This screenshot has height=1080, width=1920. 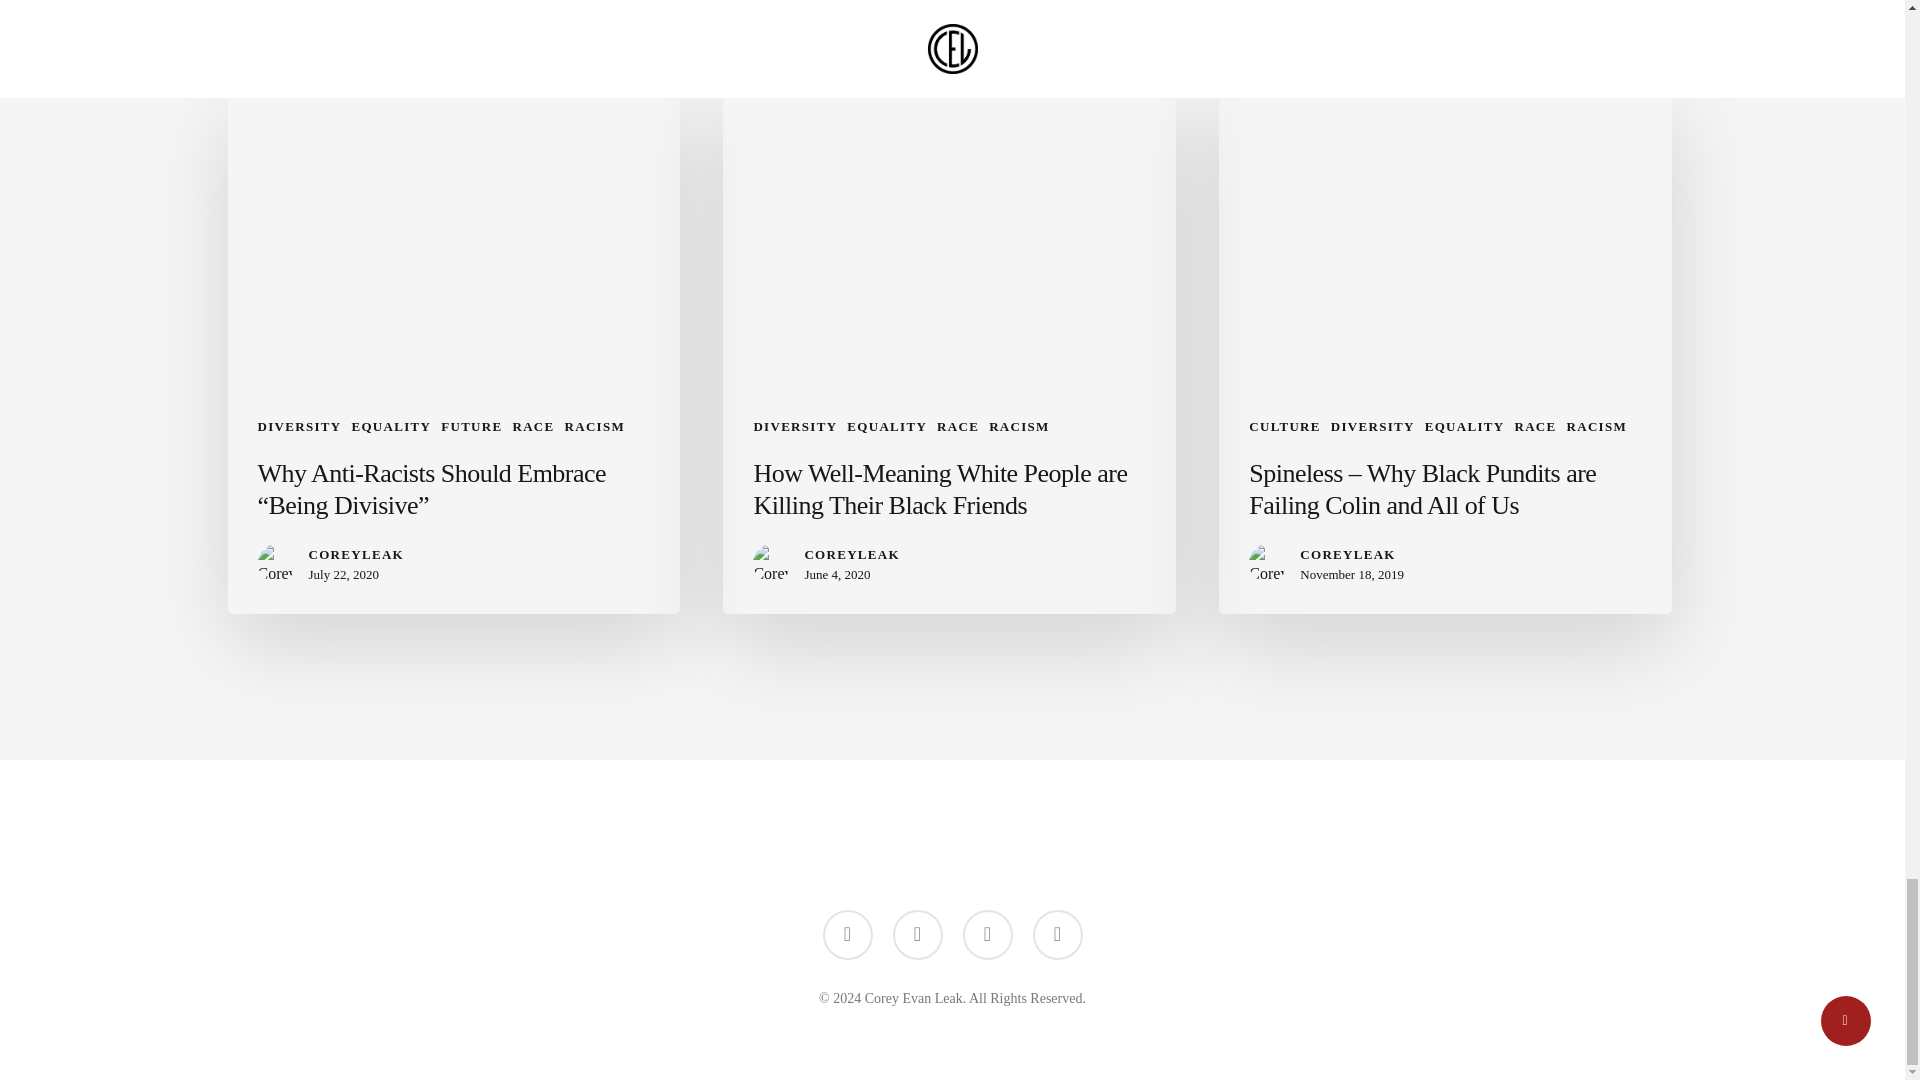 I want to click on DIVERSITY, so click(x=1372, y=426).